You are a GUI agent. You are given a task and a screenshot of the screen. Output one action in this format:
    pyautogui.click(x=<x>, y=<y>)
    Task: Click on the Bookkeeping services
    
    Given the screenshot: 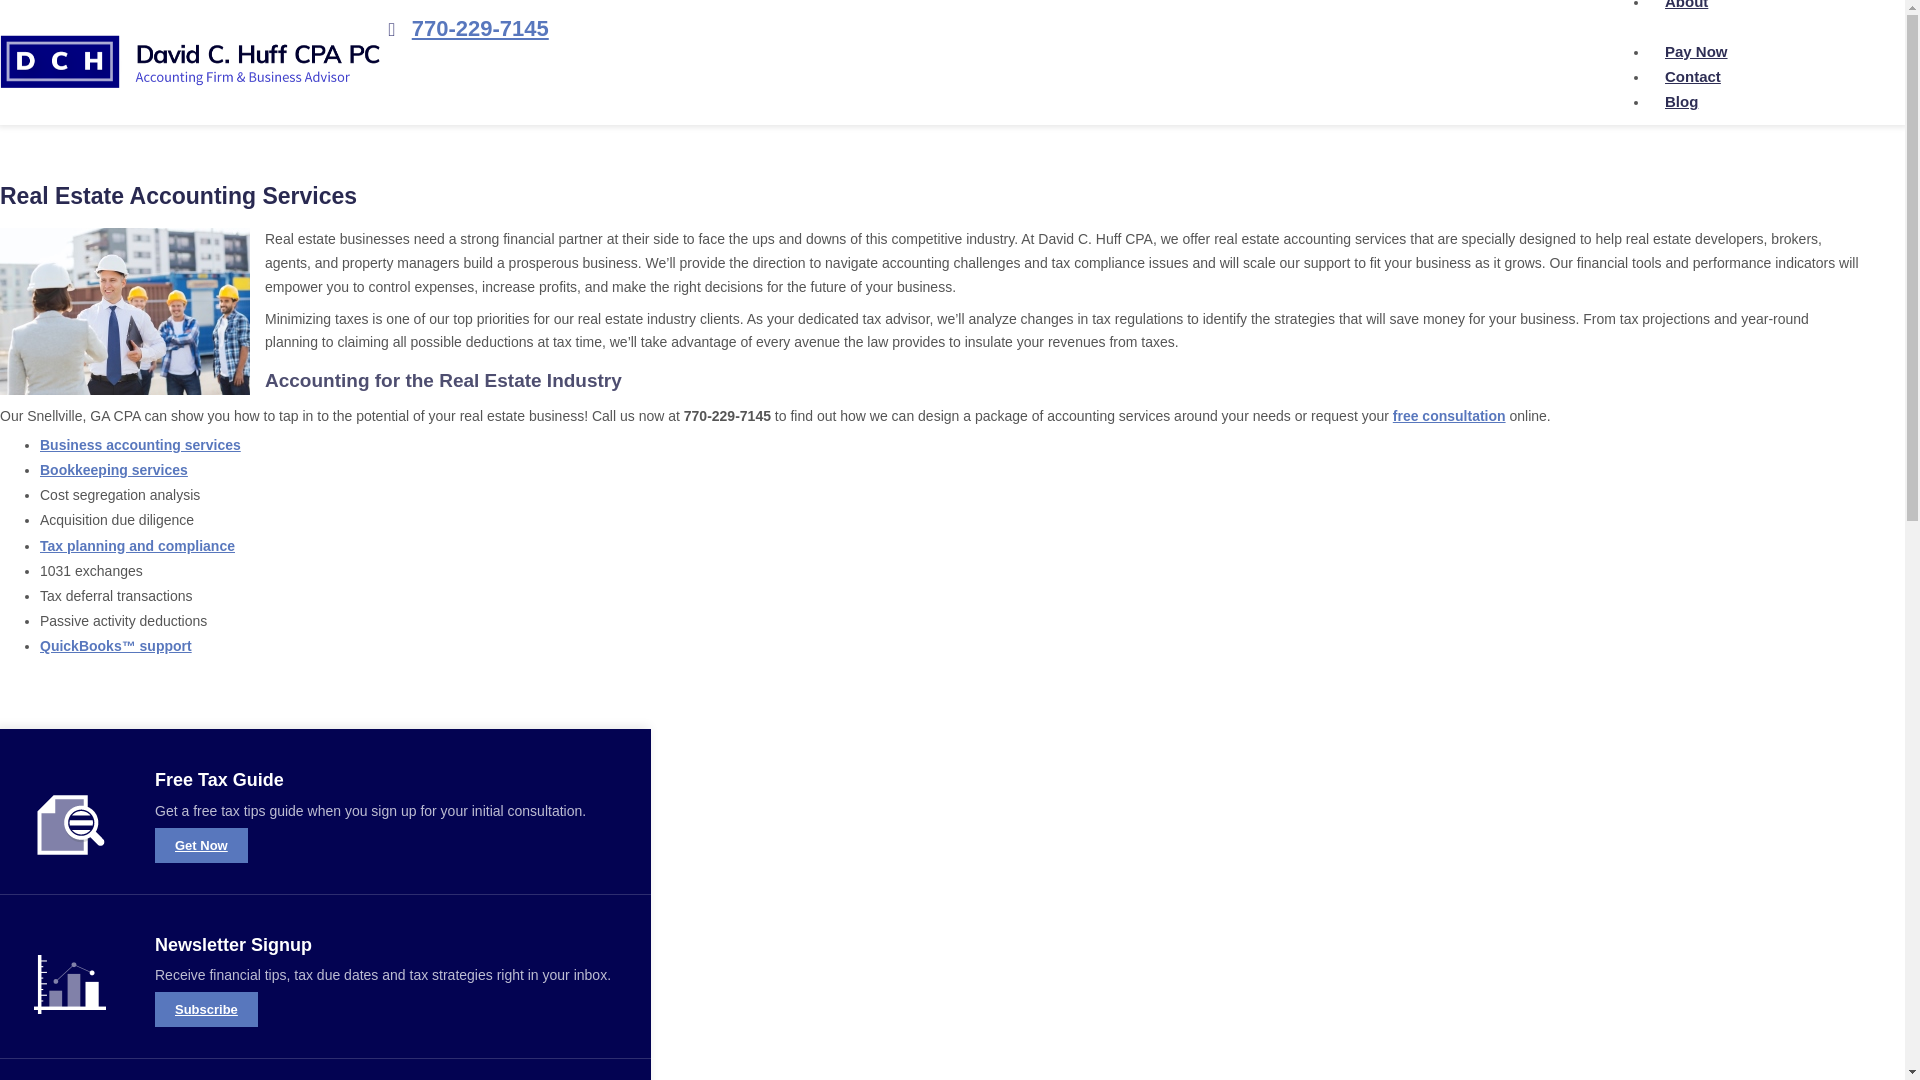 What is the action you would take?
    pyautogui.click(x=114, y=470)
    